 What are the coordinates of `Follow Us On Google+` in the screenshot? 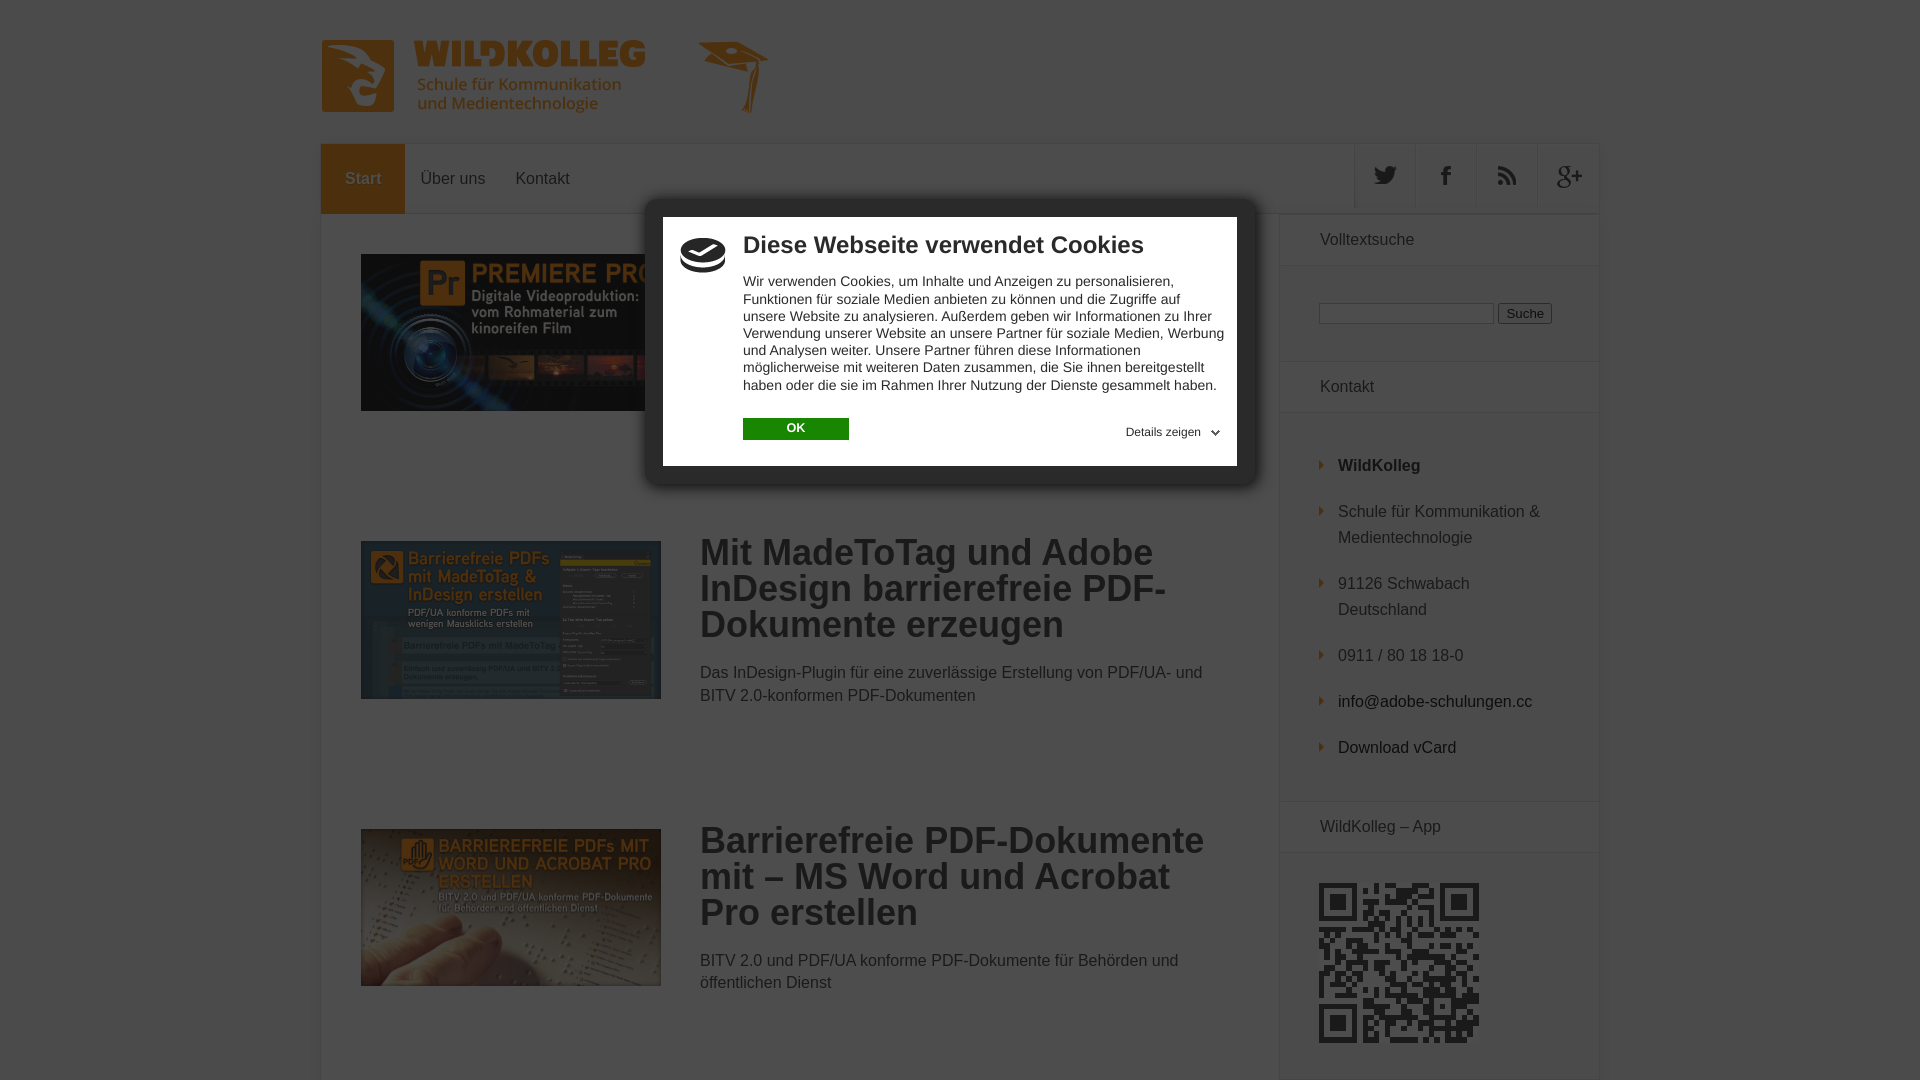 It's located at (1568, 176).